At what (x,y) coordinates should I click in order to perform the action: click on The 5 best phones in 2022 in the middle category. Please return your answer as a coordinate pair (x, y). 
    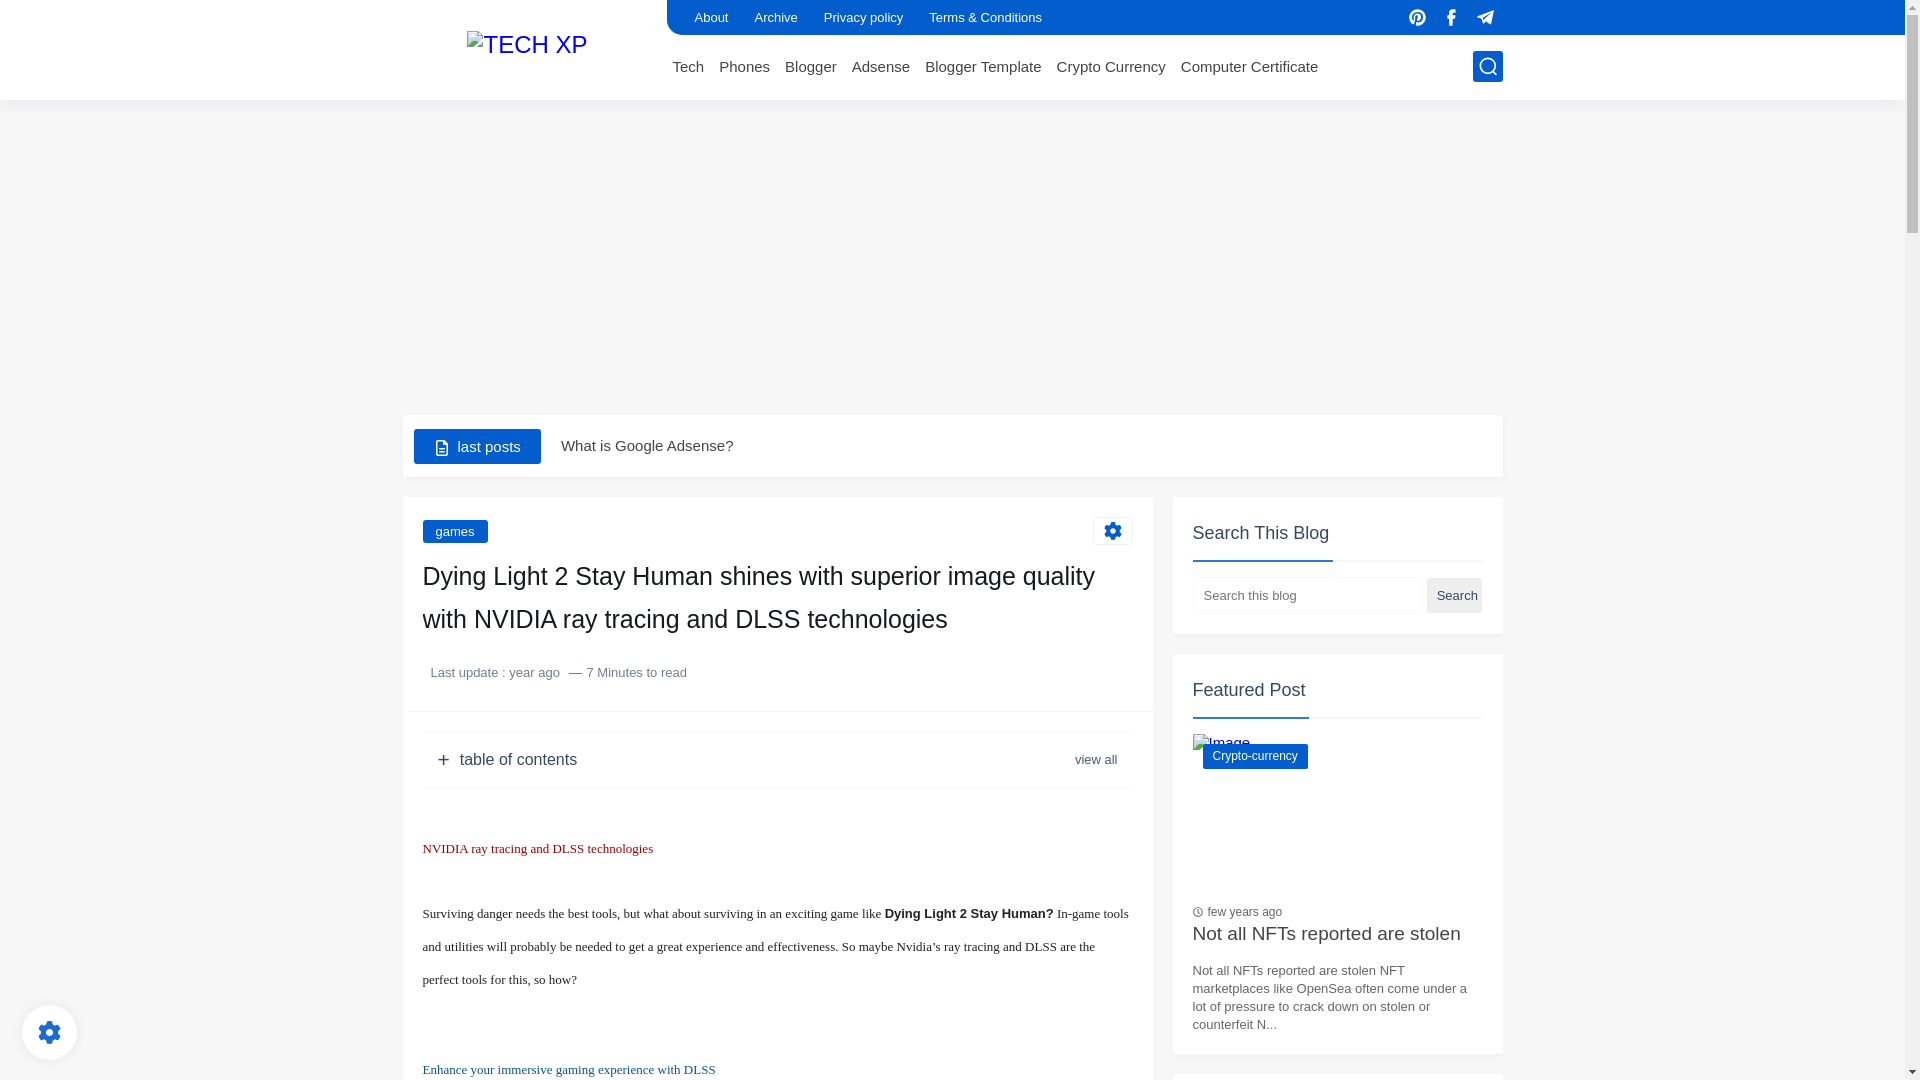
    Looking at the image, I should click on (725, 405).